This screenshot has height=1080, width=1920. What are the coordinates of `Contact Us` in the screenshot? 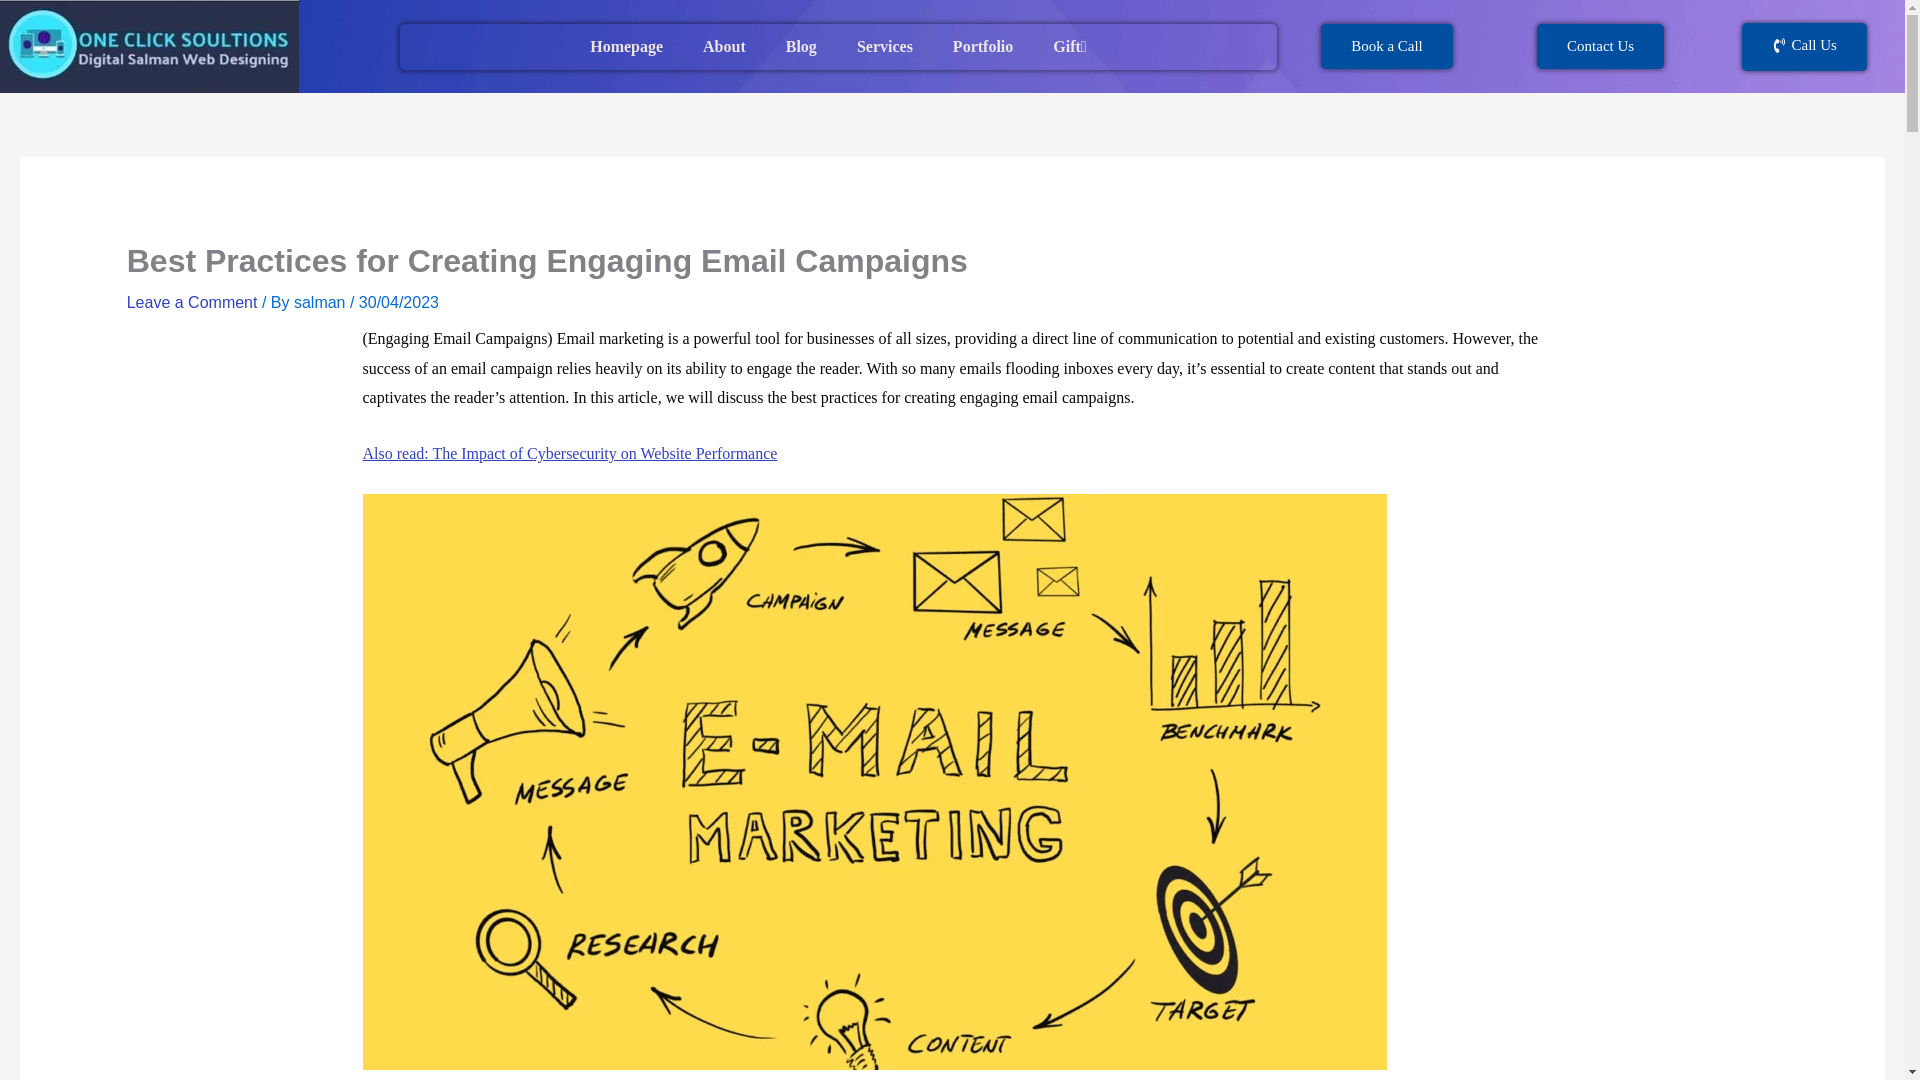 It's located at (1600, 46).